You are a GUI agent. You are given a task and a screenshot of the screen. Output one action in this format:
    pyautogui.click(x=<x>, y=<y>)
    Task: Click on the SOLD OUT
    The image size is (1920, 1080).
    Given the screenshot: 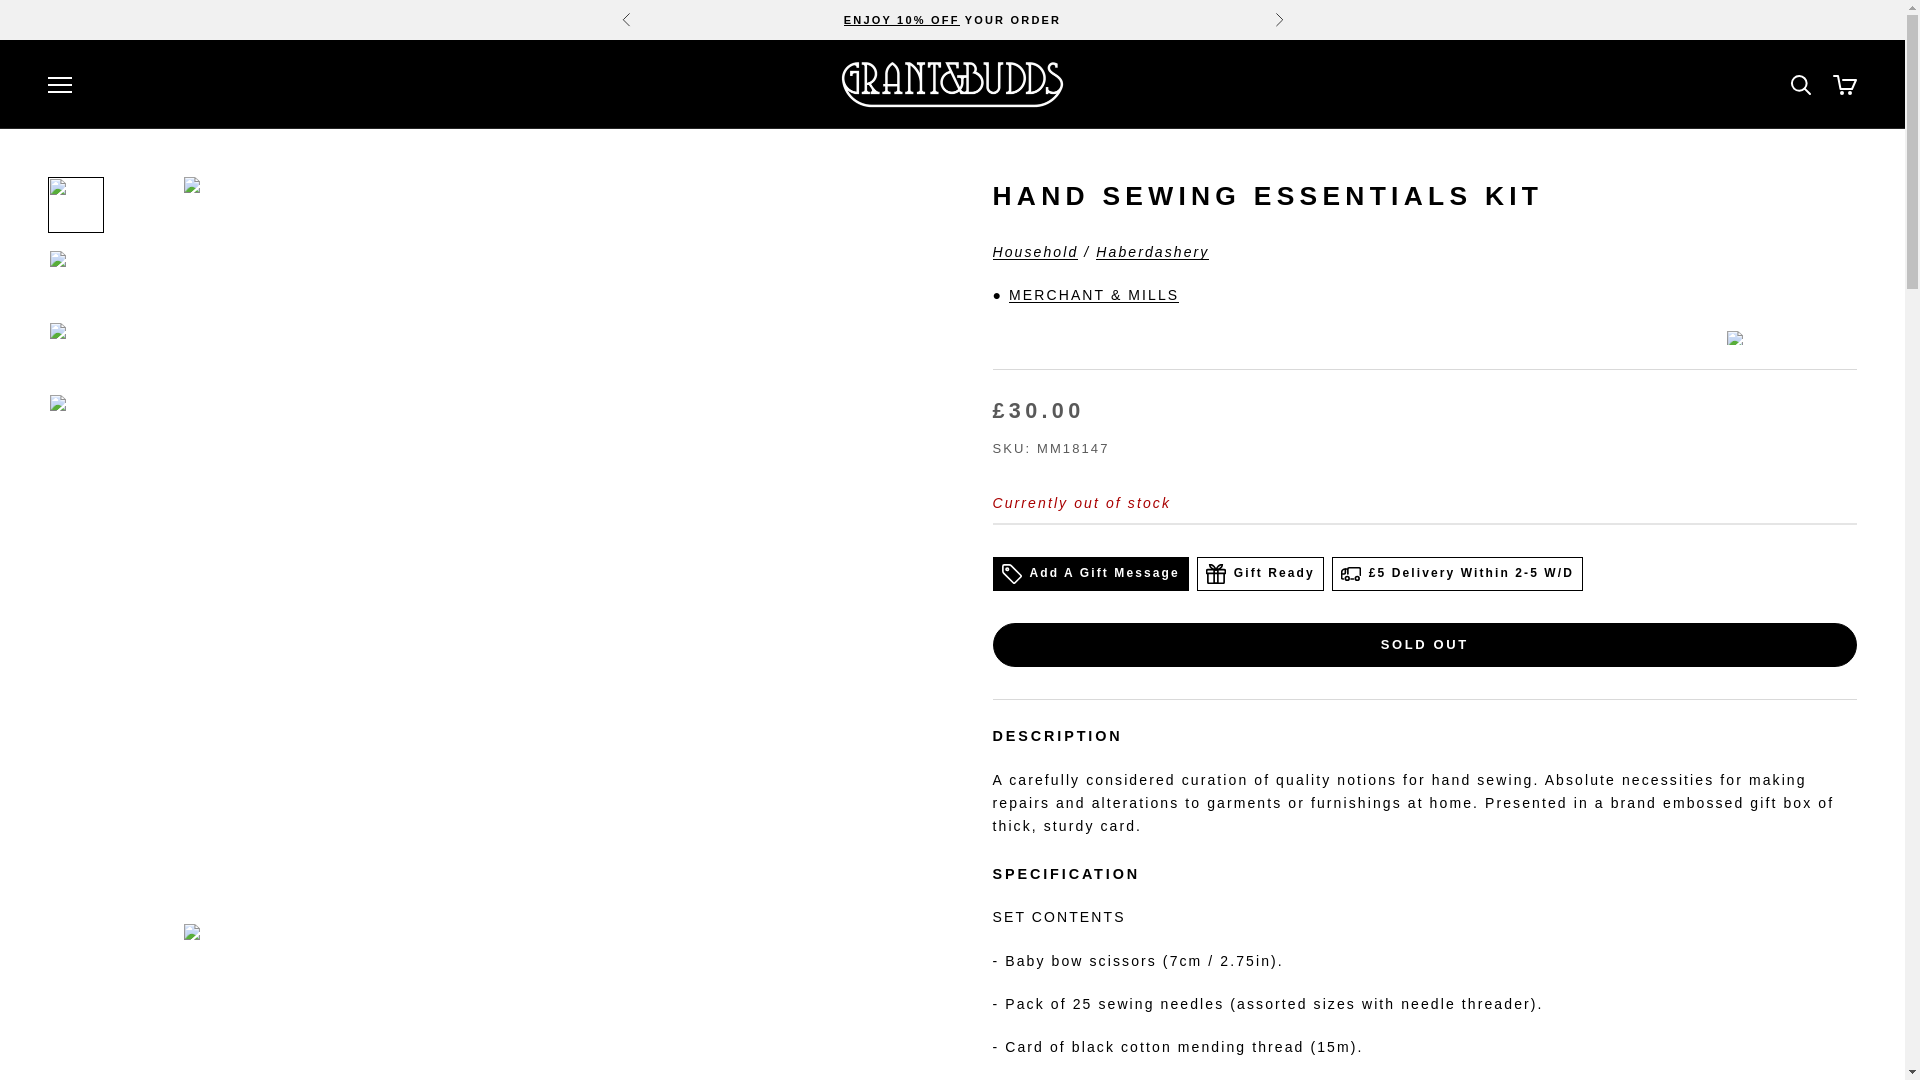 What is the action you would take?
    pyautogui.click(x=1424, y=645)
    